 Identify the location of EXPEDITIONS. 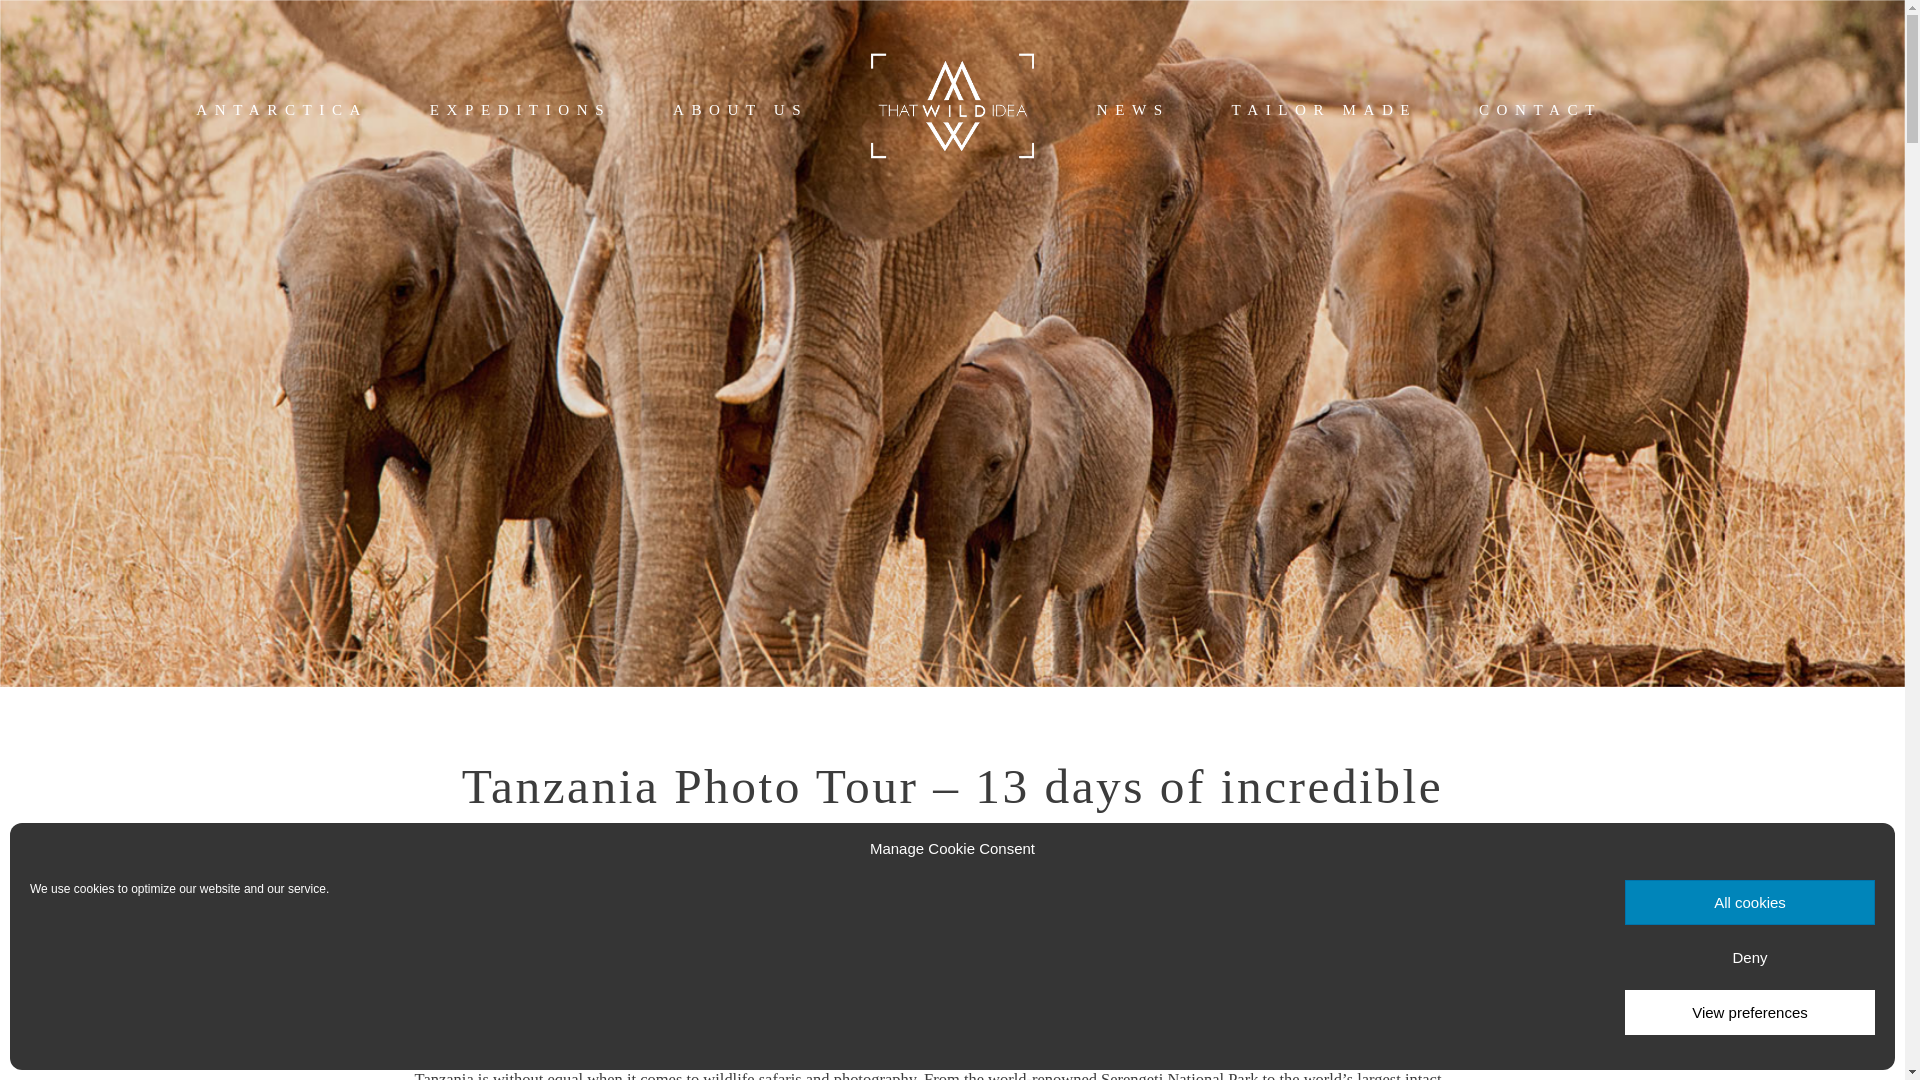
(520, 112).